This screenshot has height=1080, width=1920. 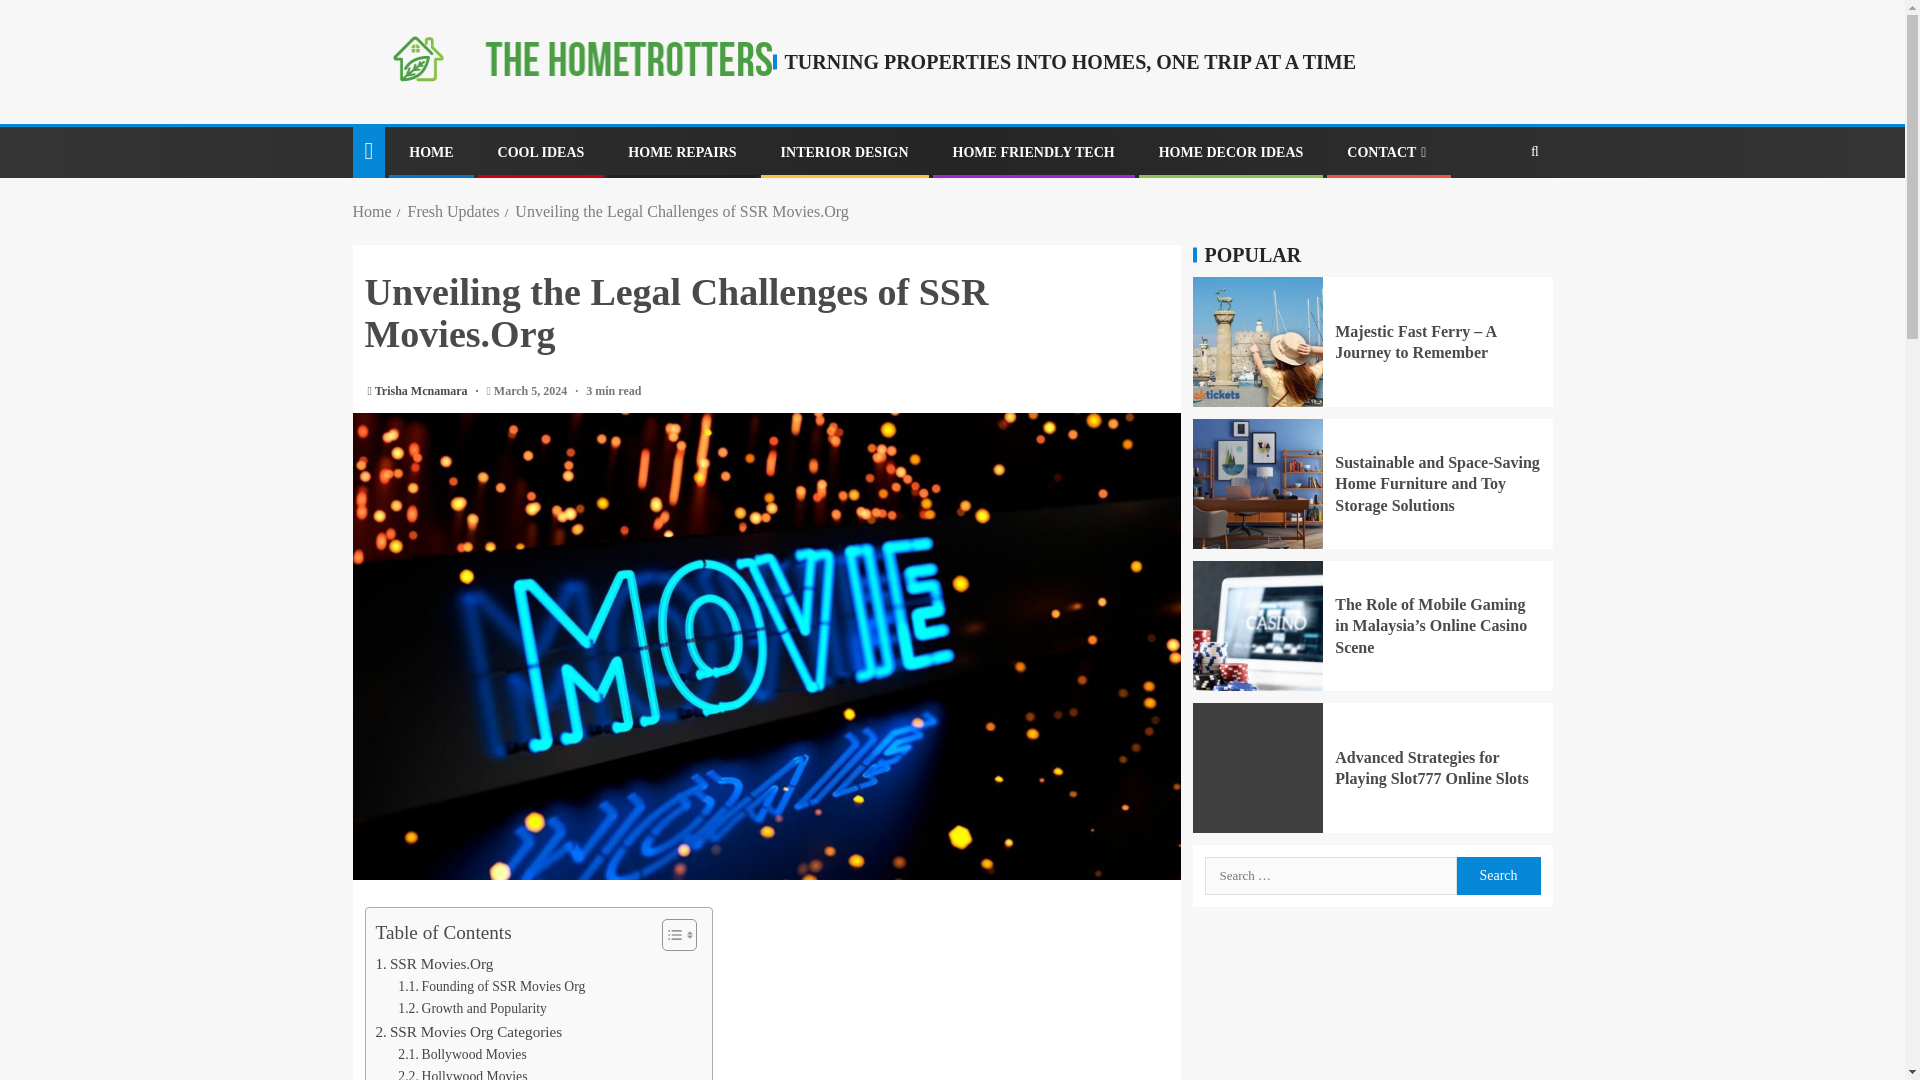 What do you see at coordinates (462, 1054) in the screenshot?
I see `Bollywood Movies` at bounding box center [462, 1054].